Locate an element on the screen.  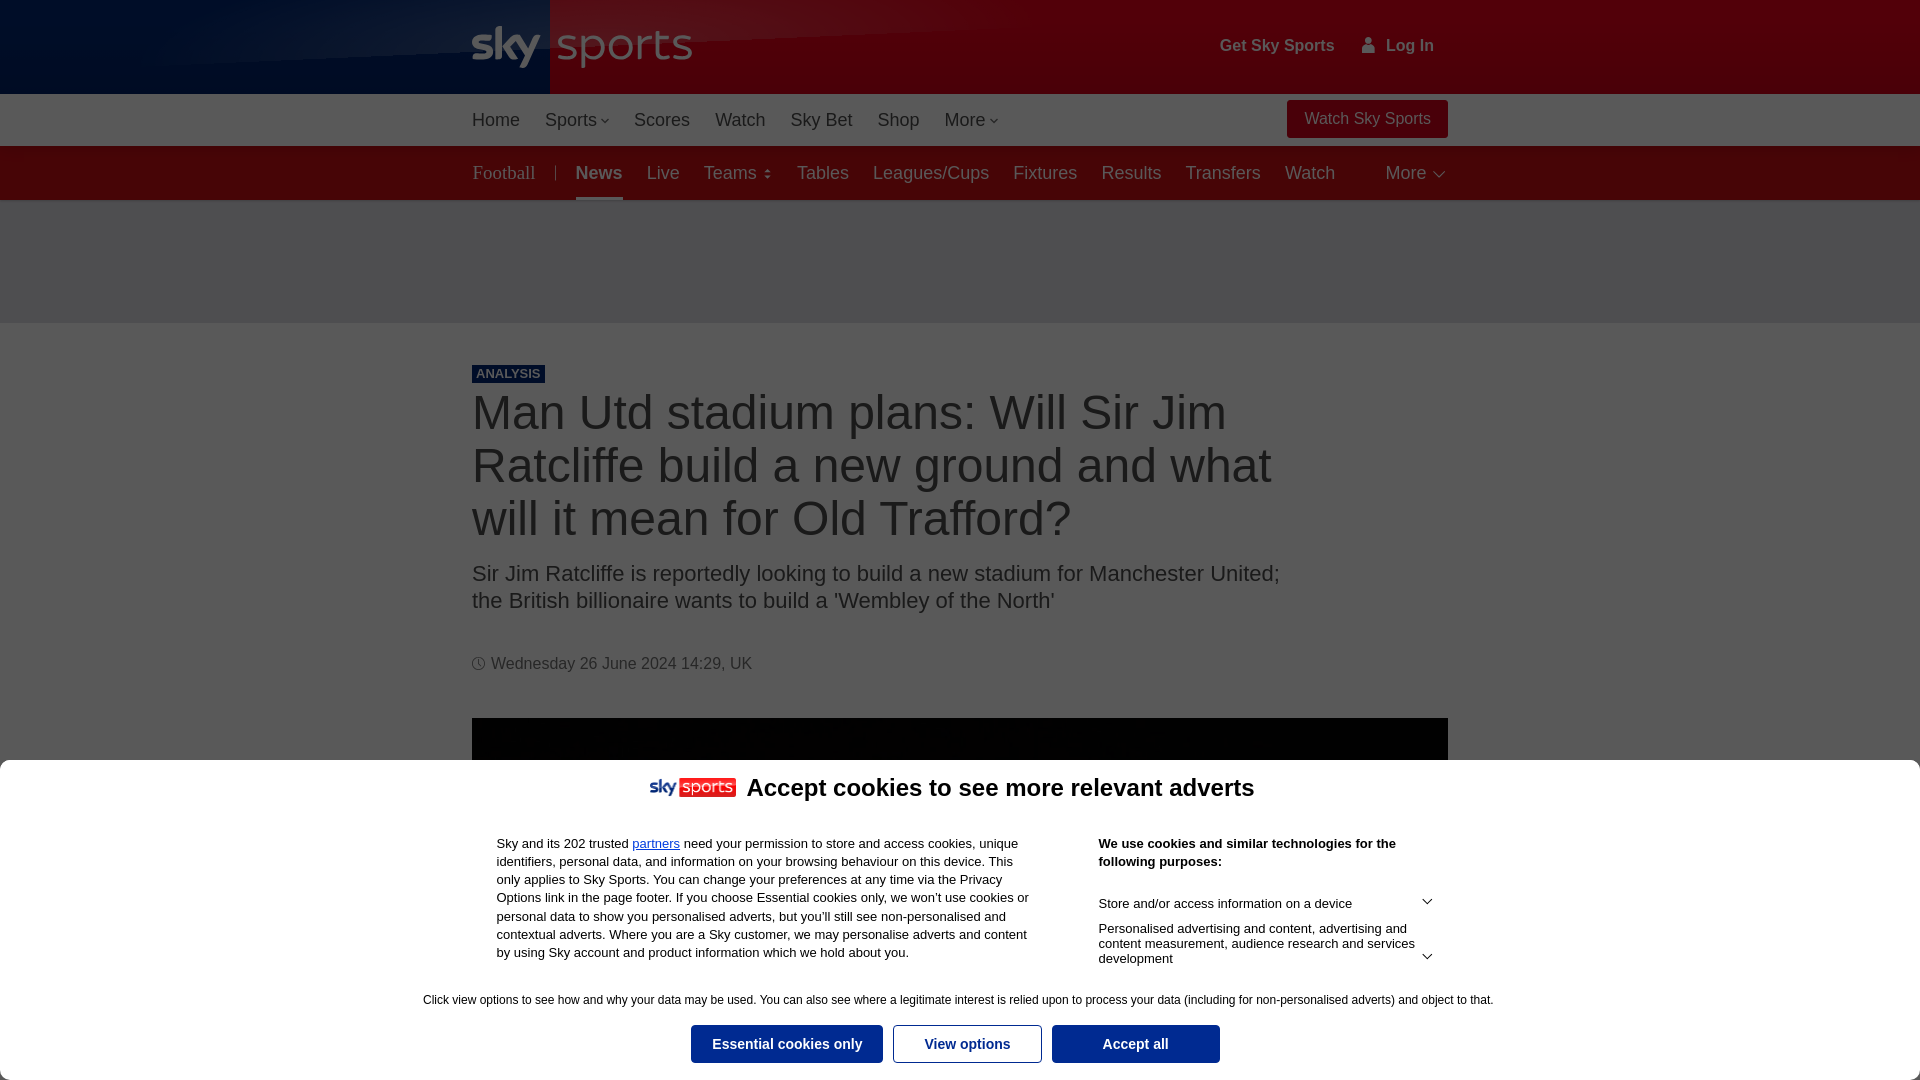
News is located at coordinates (596, 172).